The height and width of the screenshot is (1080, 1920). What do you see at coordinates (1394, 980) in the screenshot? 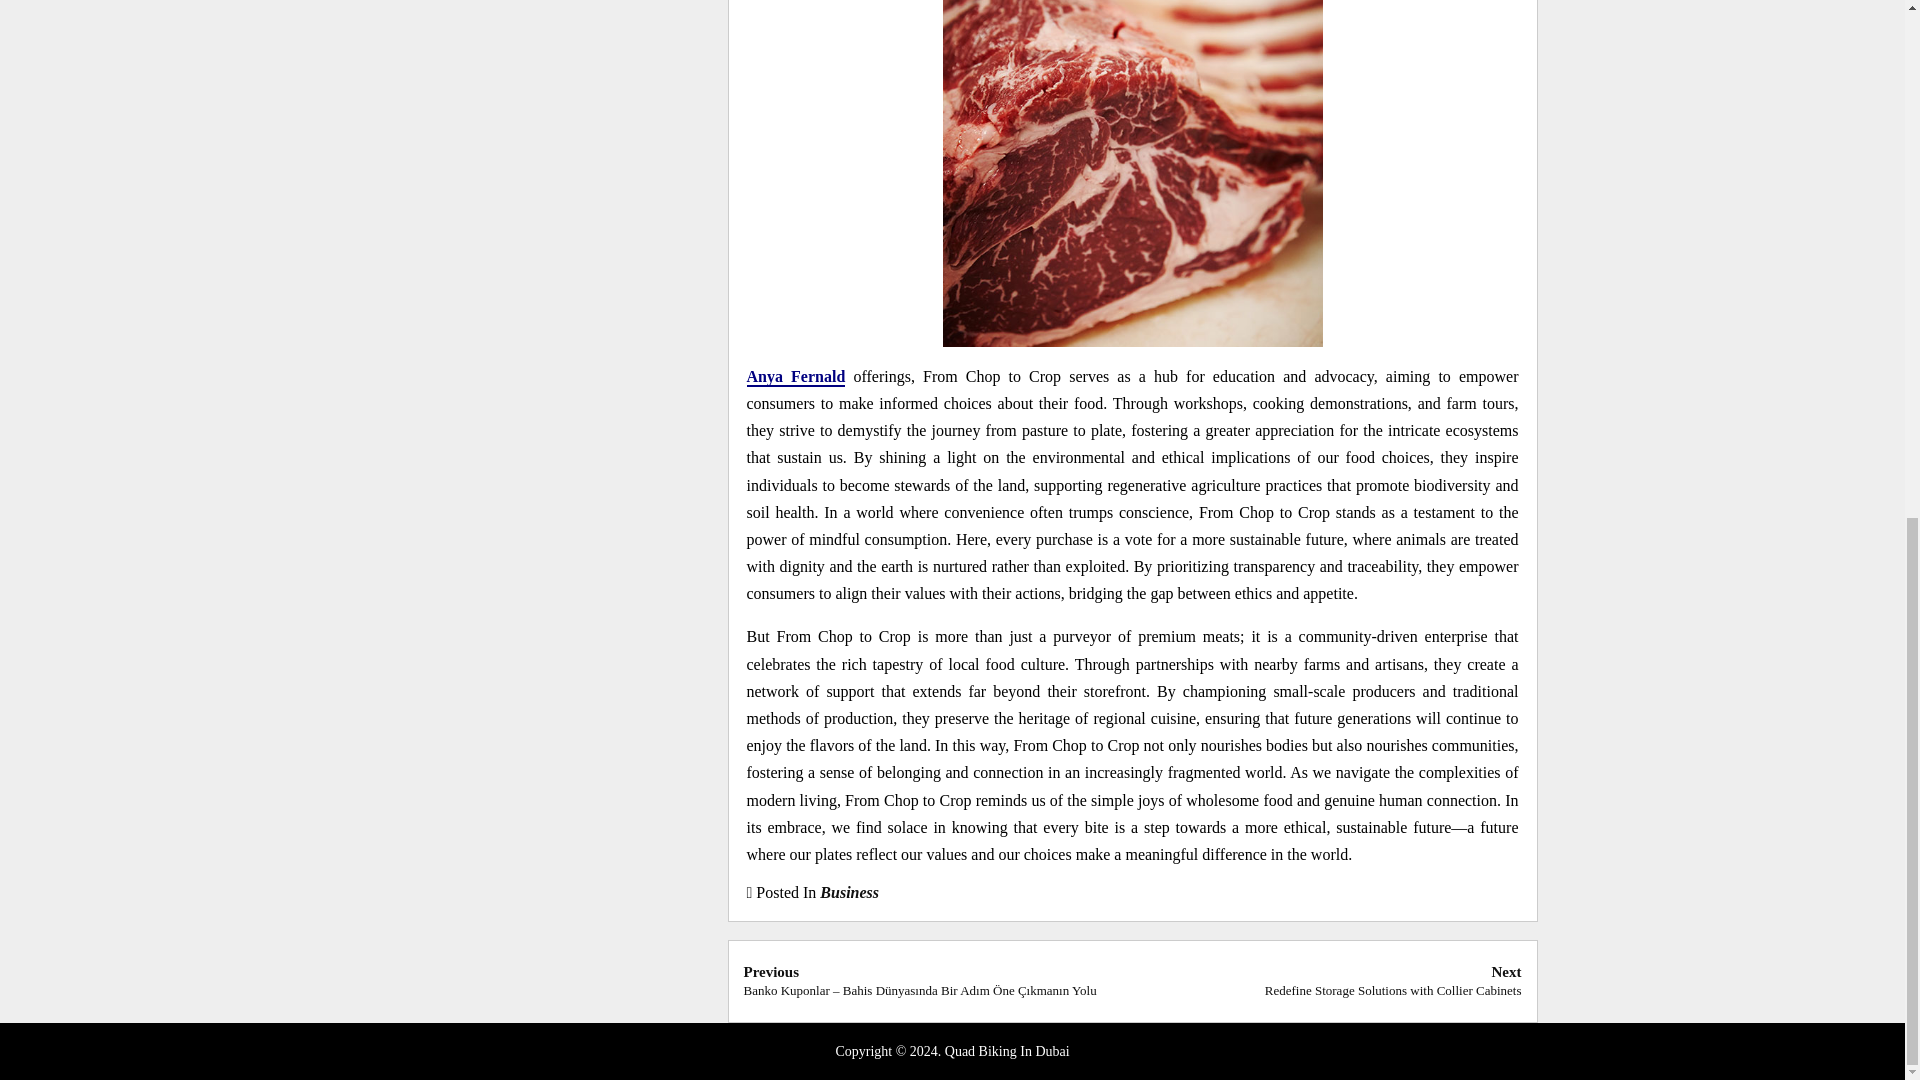
I see `Business` at bounding box center [1394, 980].